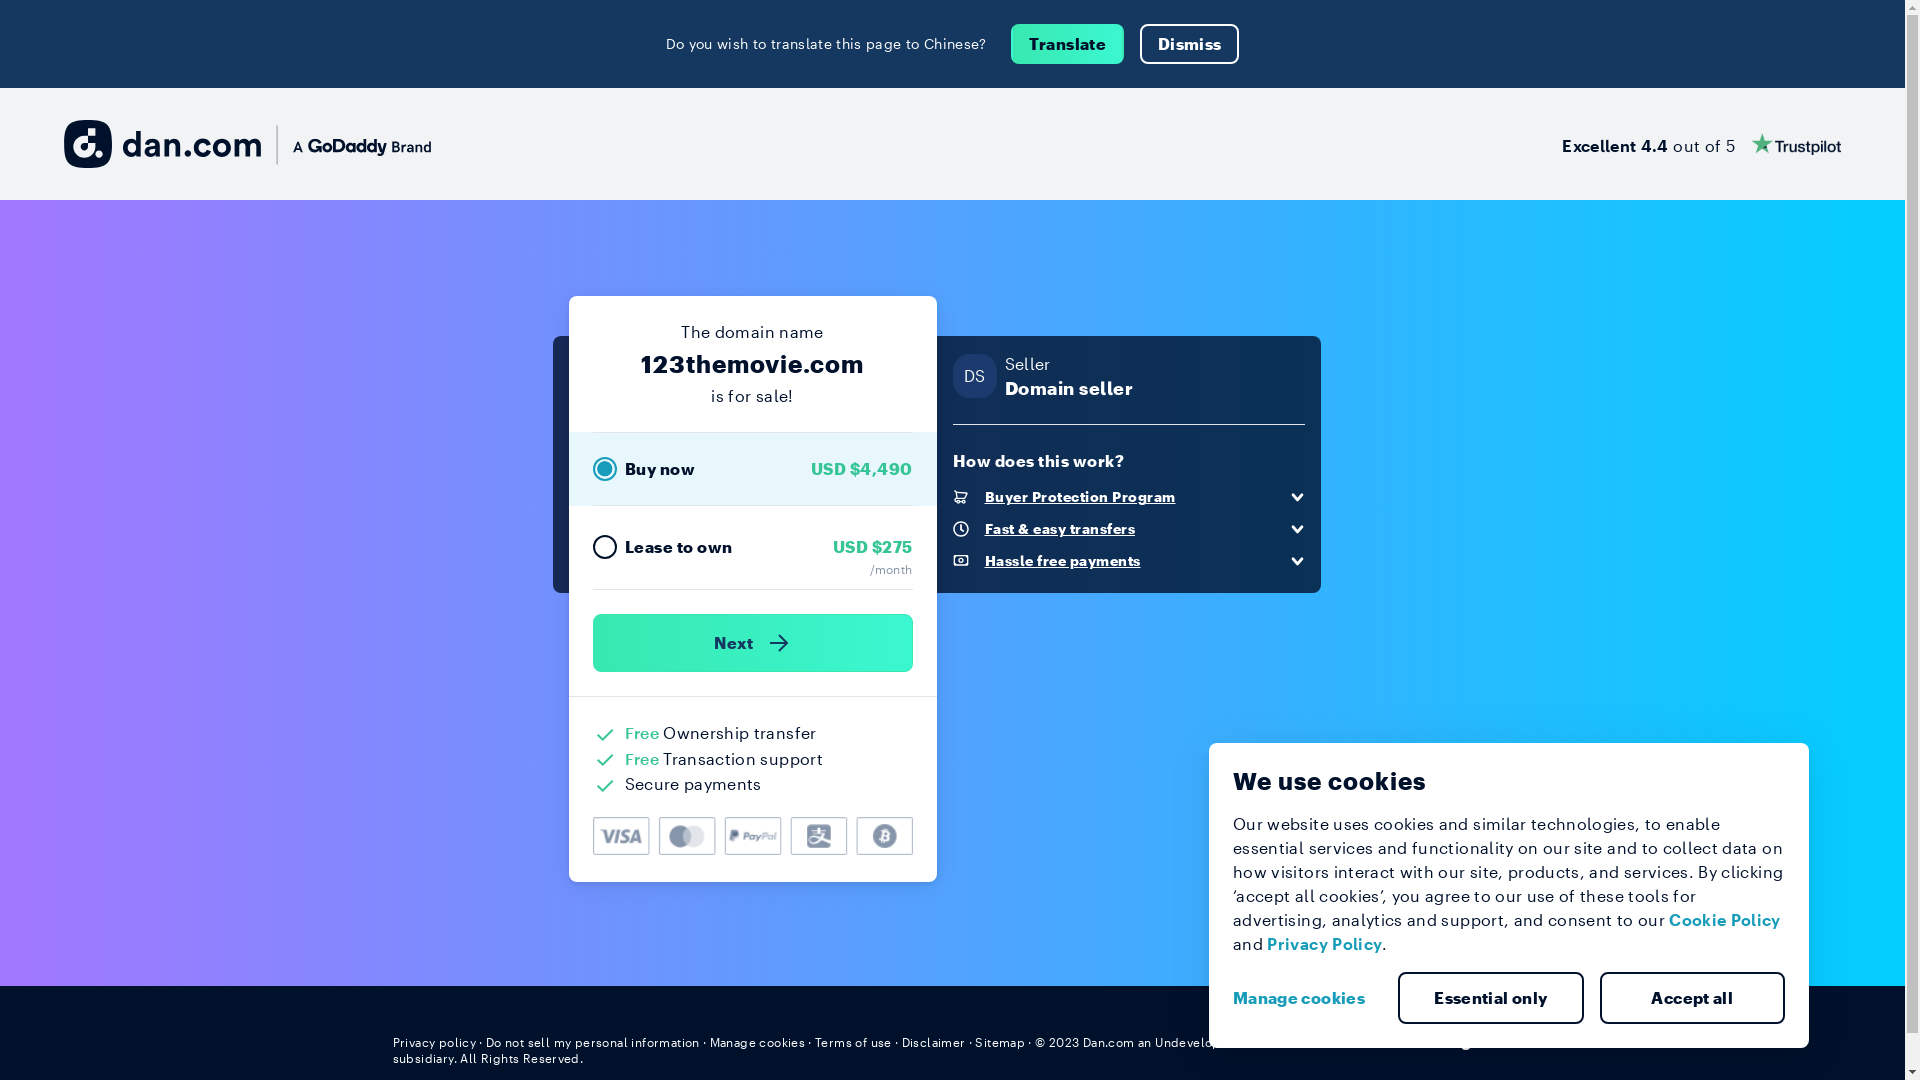 The height and width of the screenshot is (1080, 1920). Describe the element at coordinates (1324, 944) in the screenshot. I see `Privacy Policy` at that location.